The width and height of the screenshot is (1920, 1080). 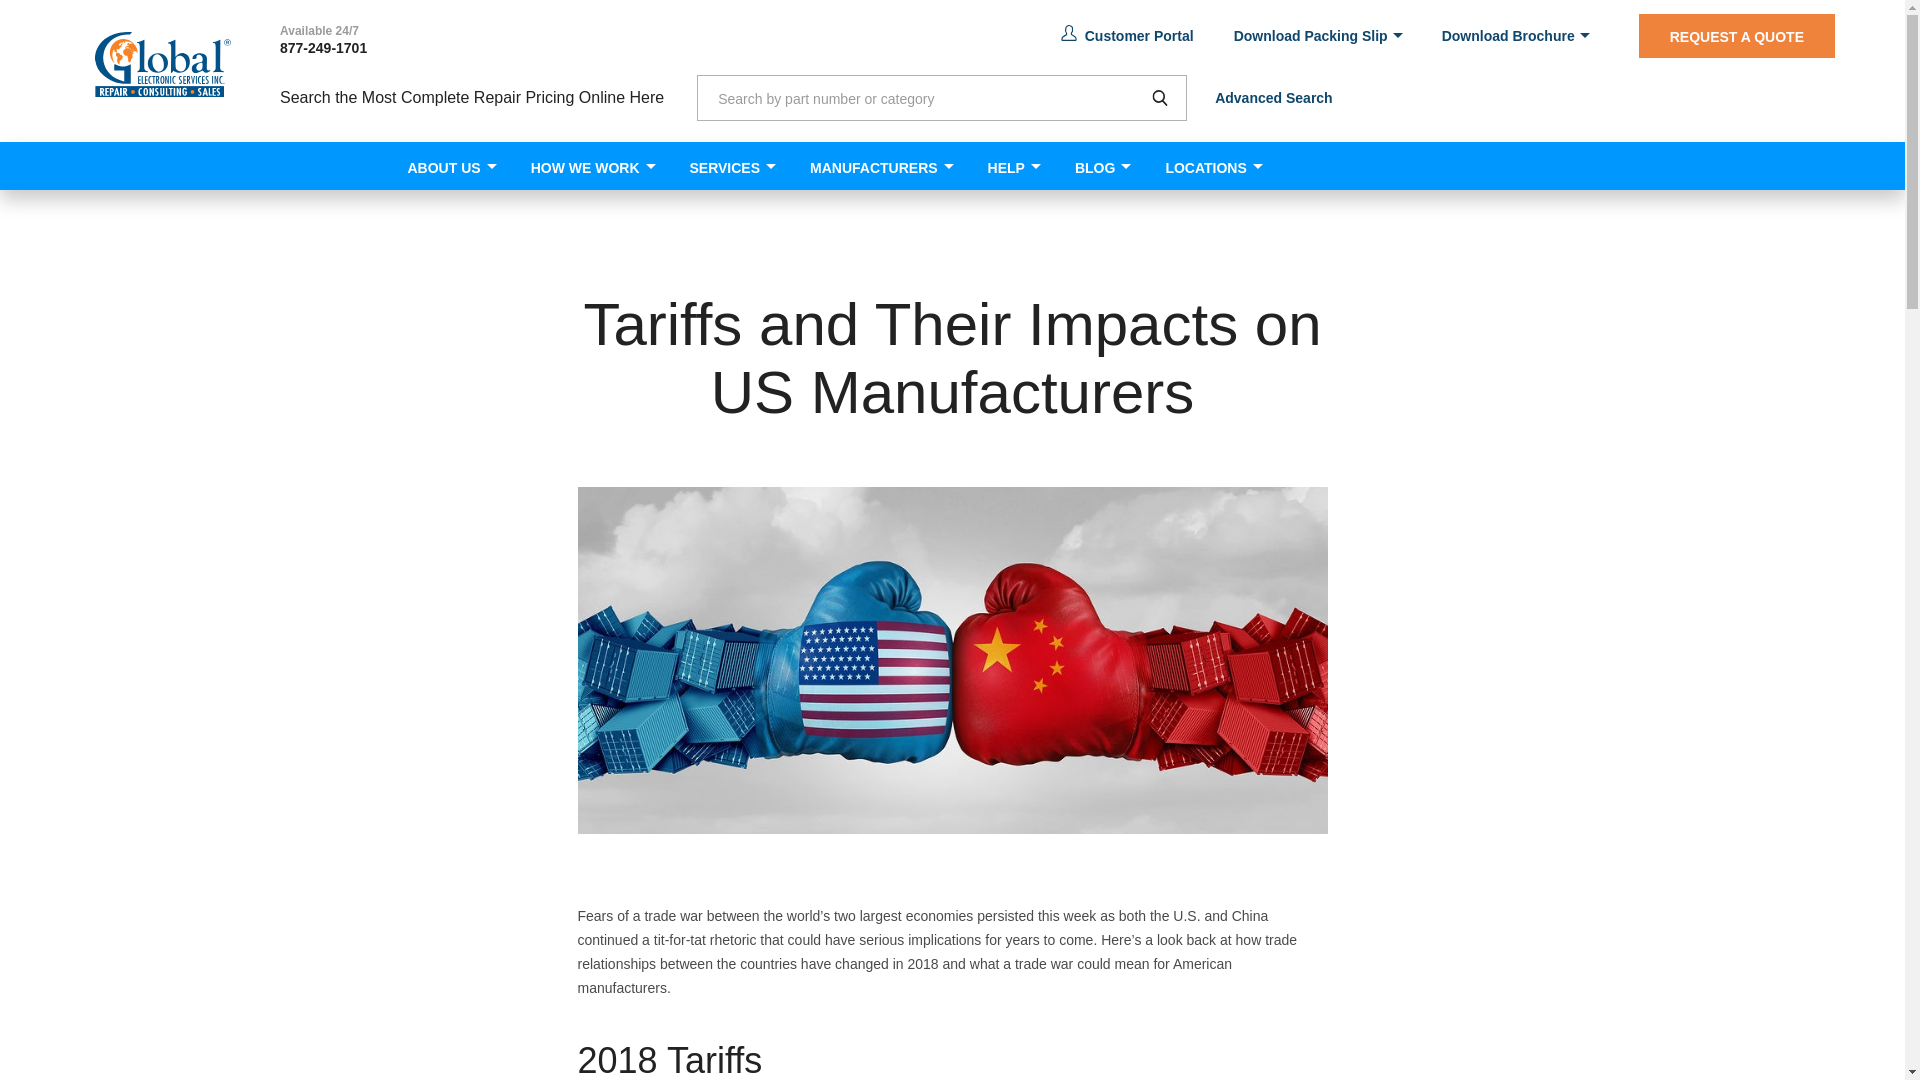 I want to click on HOW WE WORK, so click(x=585, y=166).